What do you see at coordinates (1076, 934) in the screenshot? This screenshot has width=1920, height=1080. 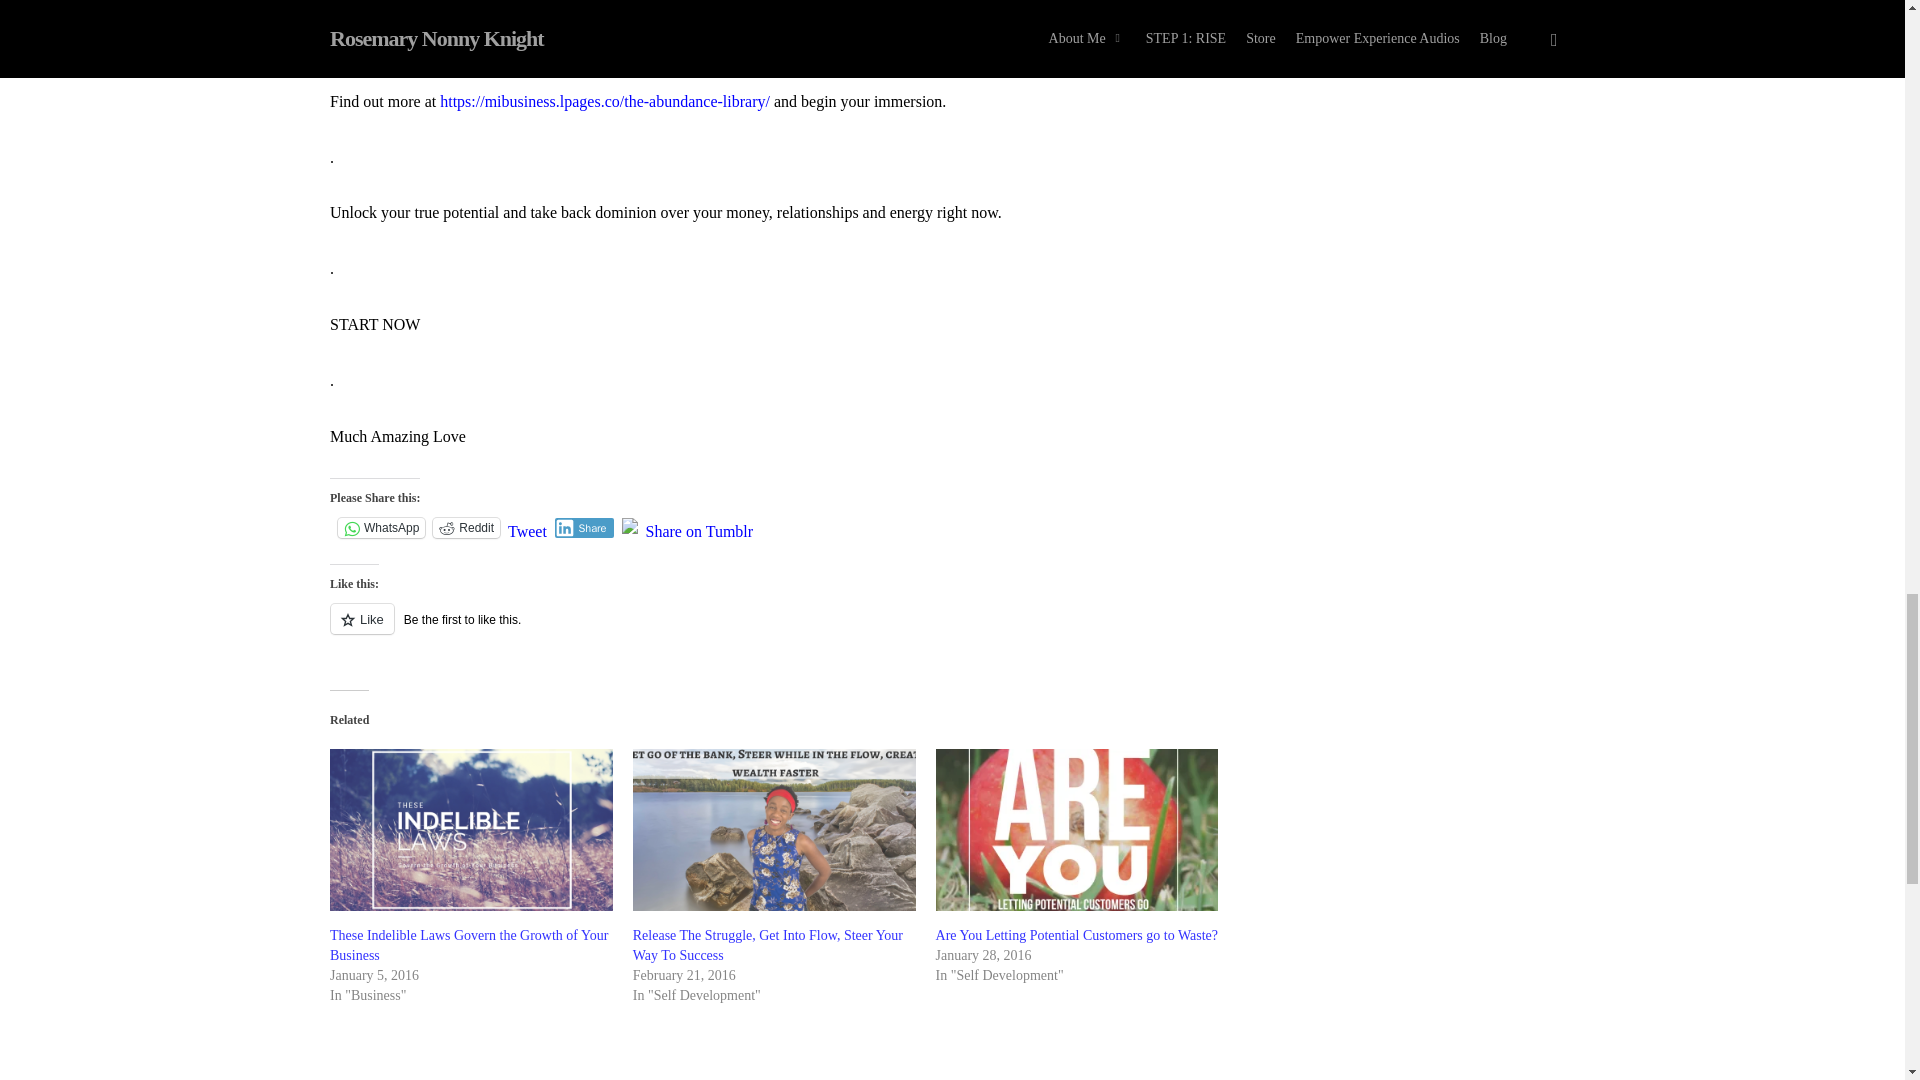 I see `Are You Letting Potential Customers go to Waste?` at bounding box center [1076, 934].